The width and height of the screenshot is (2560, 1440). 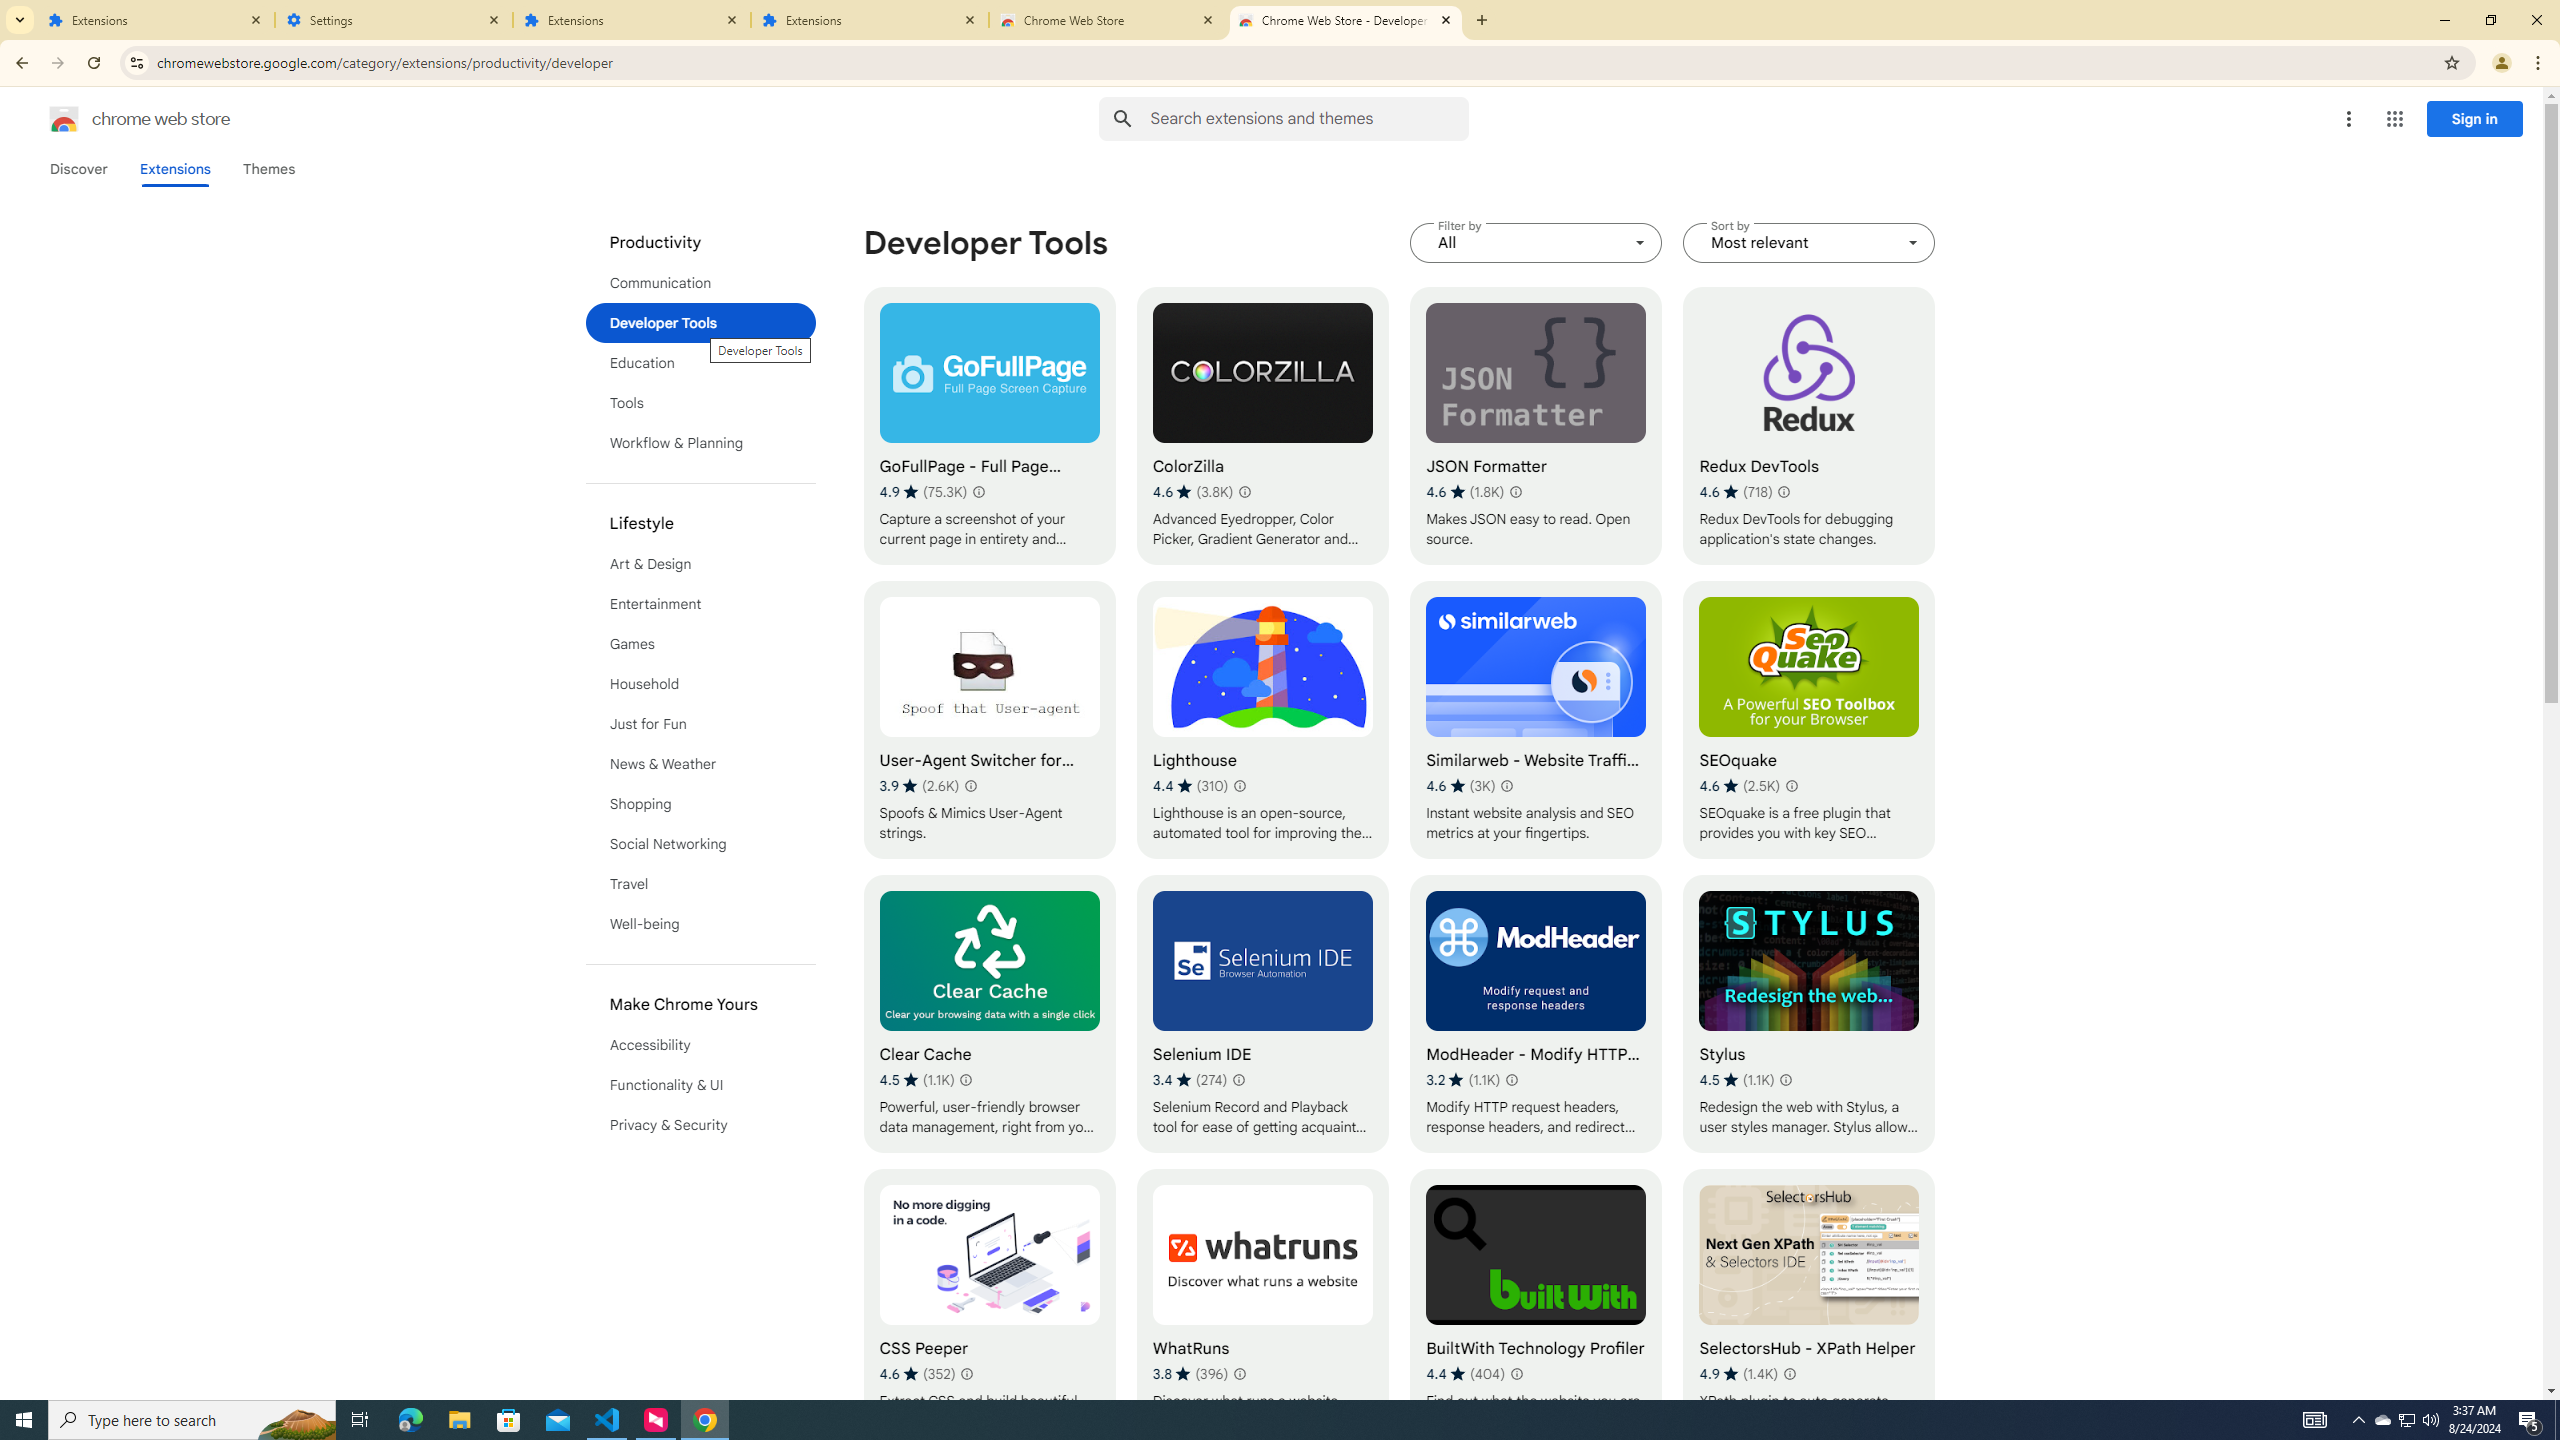 I want to click on Art & Design, so click(x=701, y=564).